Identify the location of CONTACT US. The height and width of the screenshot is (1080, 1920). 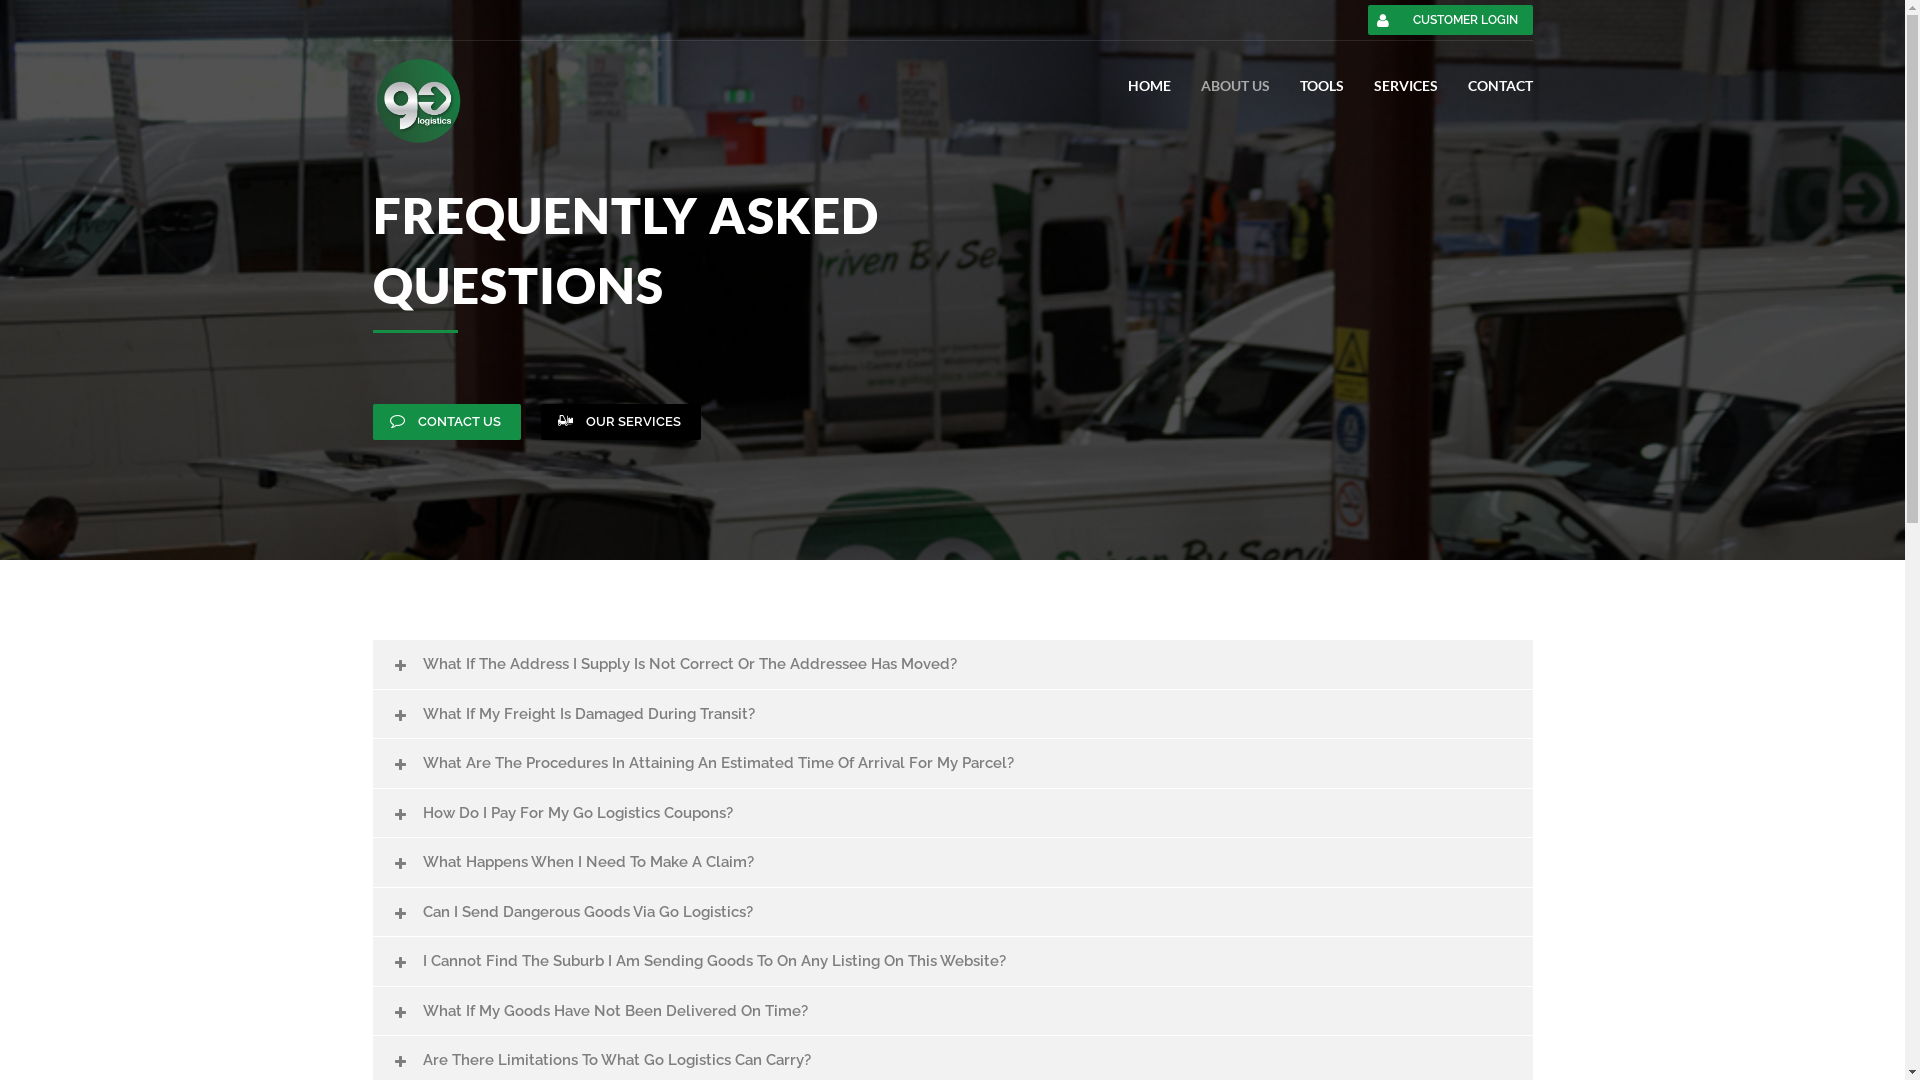
(446, 422).